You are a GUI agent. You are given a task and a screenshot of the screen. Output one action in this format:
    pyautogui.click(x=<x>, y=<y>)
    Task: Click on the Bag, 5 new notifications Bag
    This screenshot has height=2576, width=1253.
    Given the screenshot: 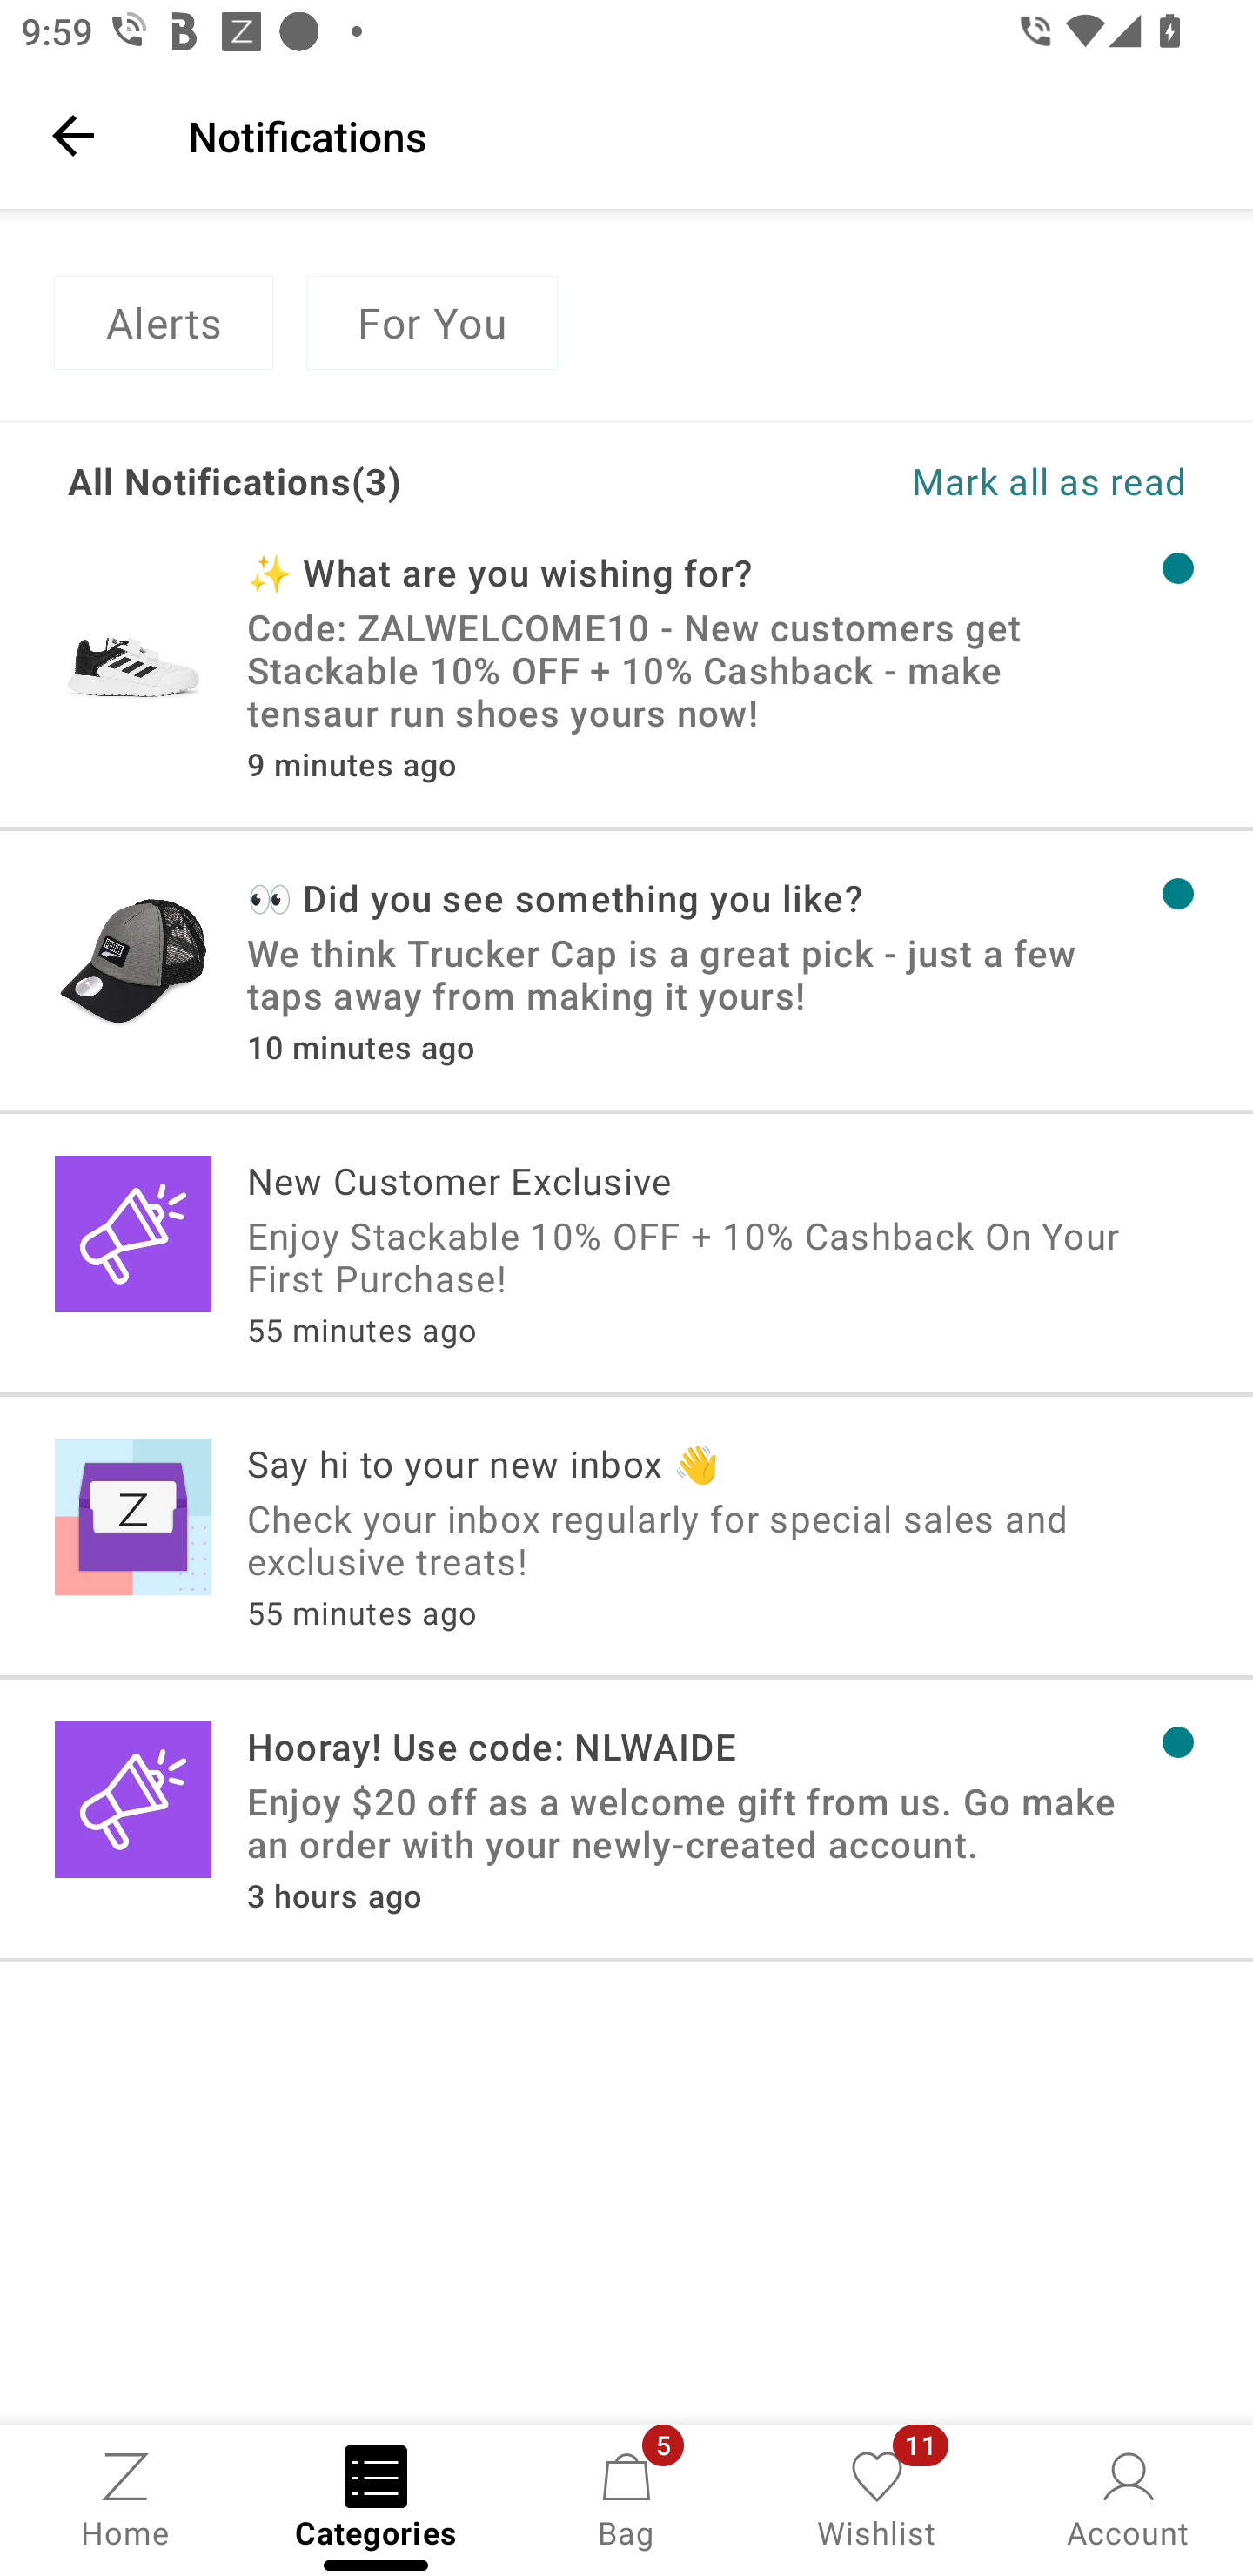 What is the action you would take?
    pyautogui.click(x=626, y=2498)
    